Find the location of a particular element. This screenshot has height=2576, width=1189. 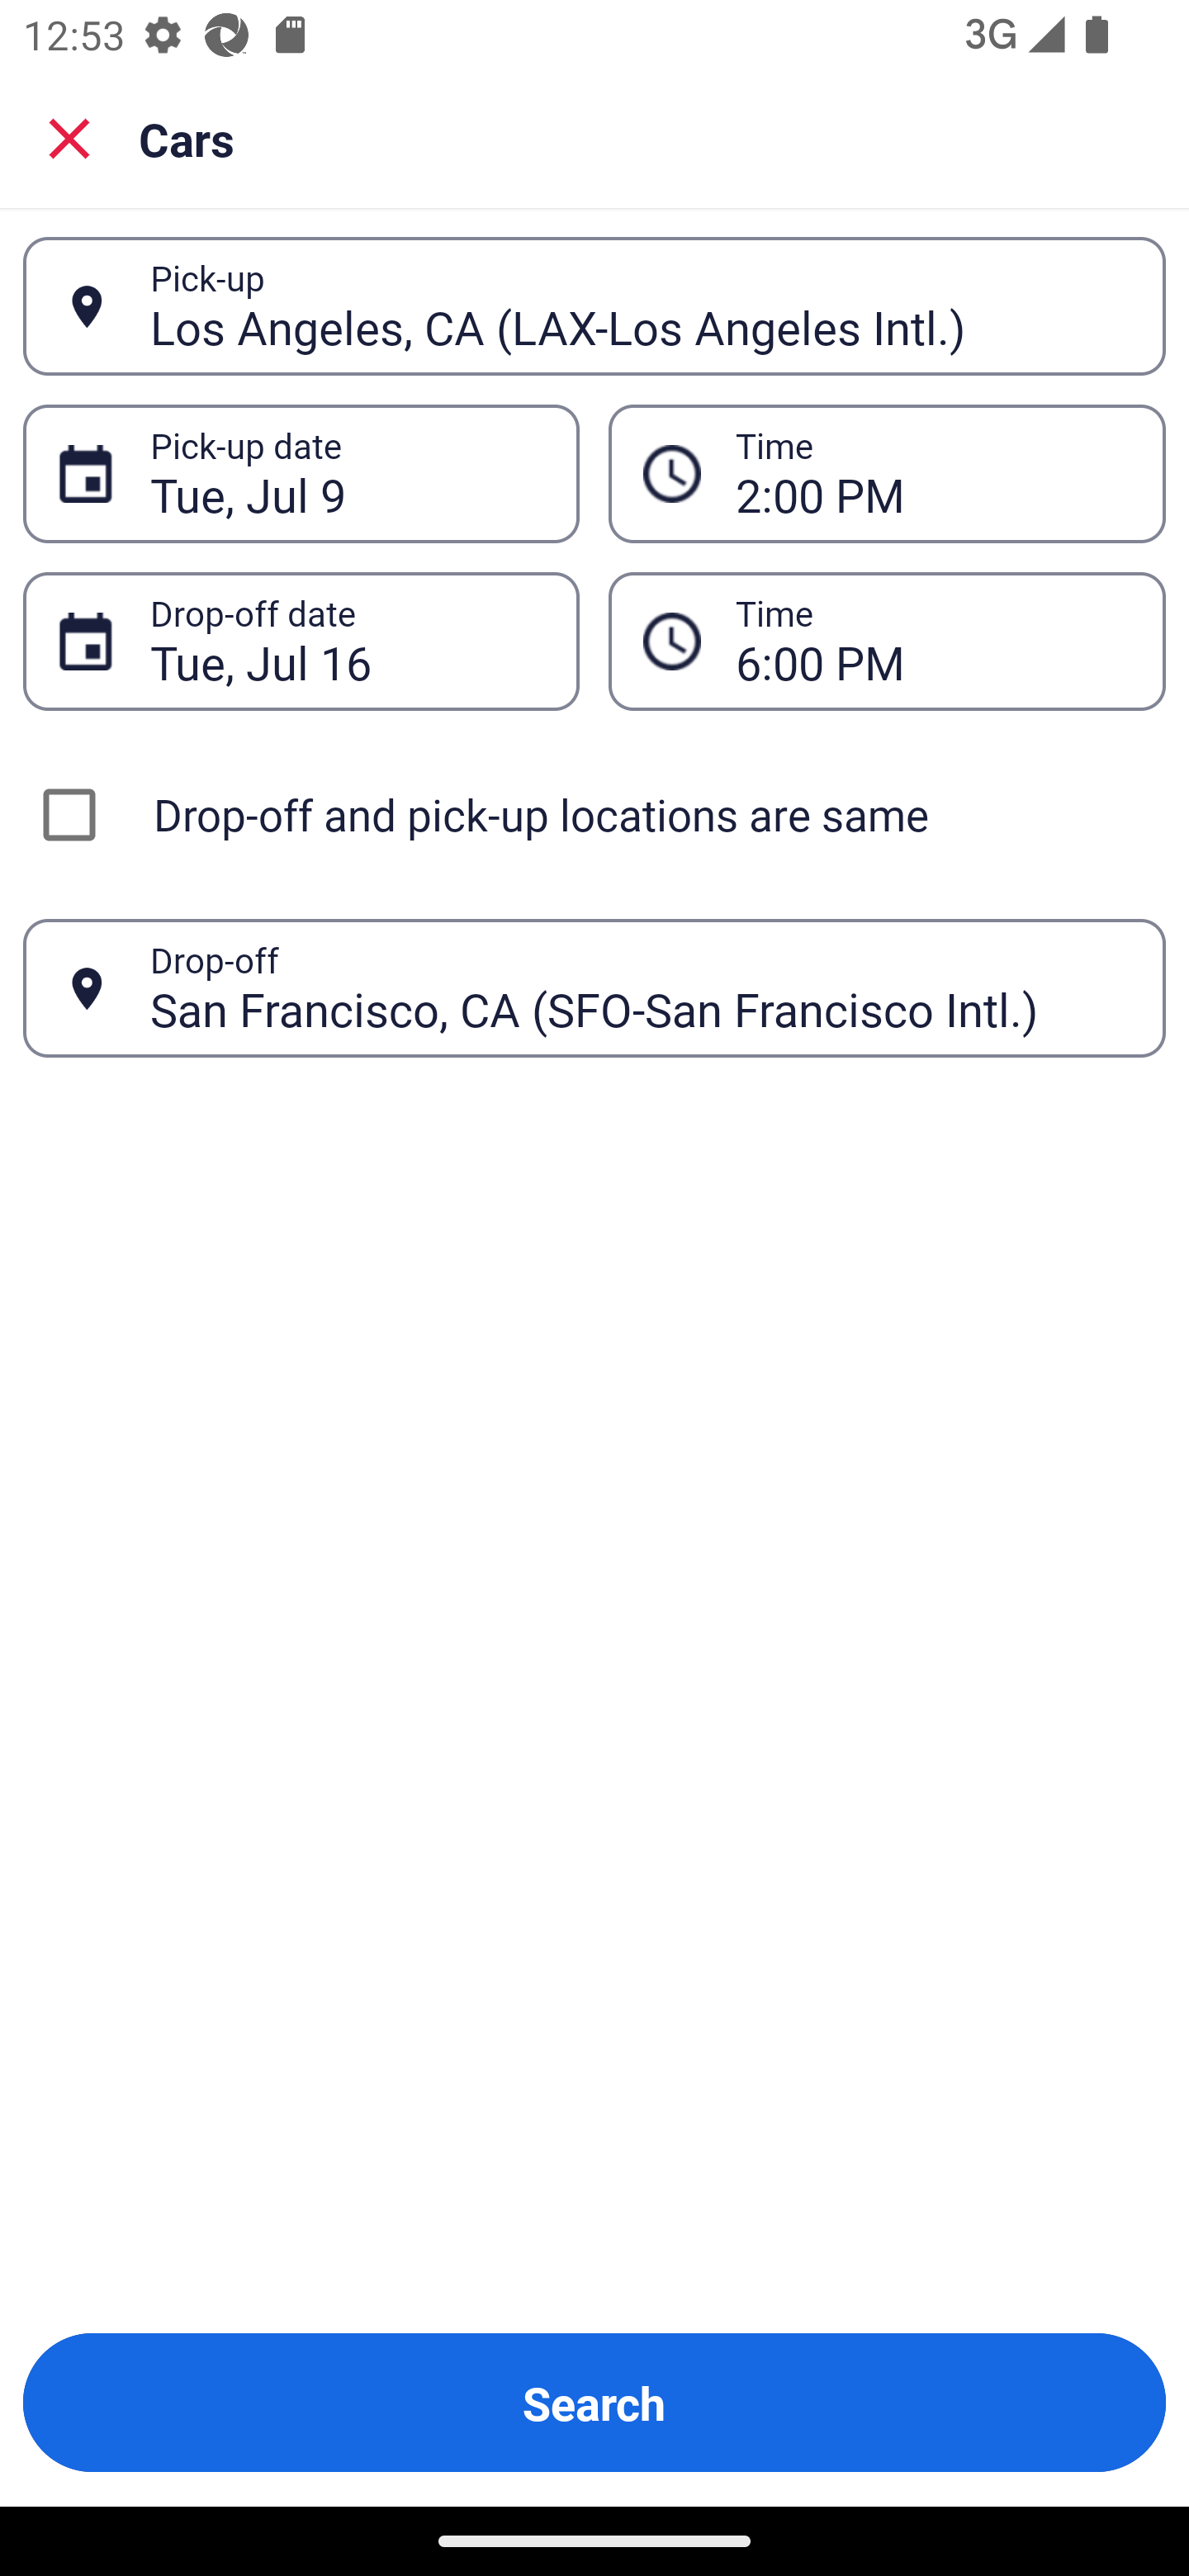

Los Angeles, CA (LAX-Los Angeles Intl.) is located at coordinates (640, 305).